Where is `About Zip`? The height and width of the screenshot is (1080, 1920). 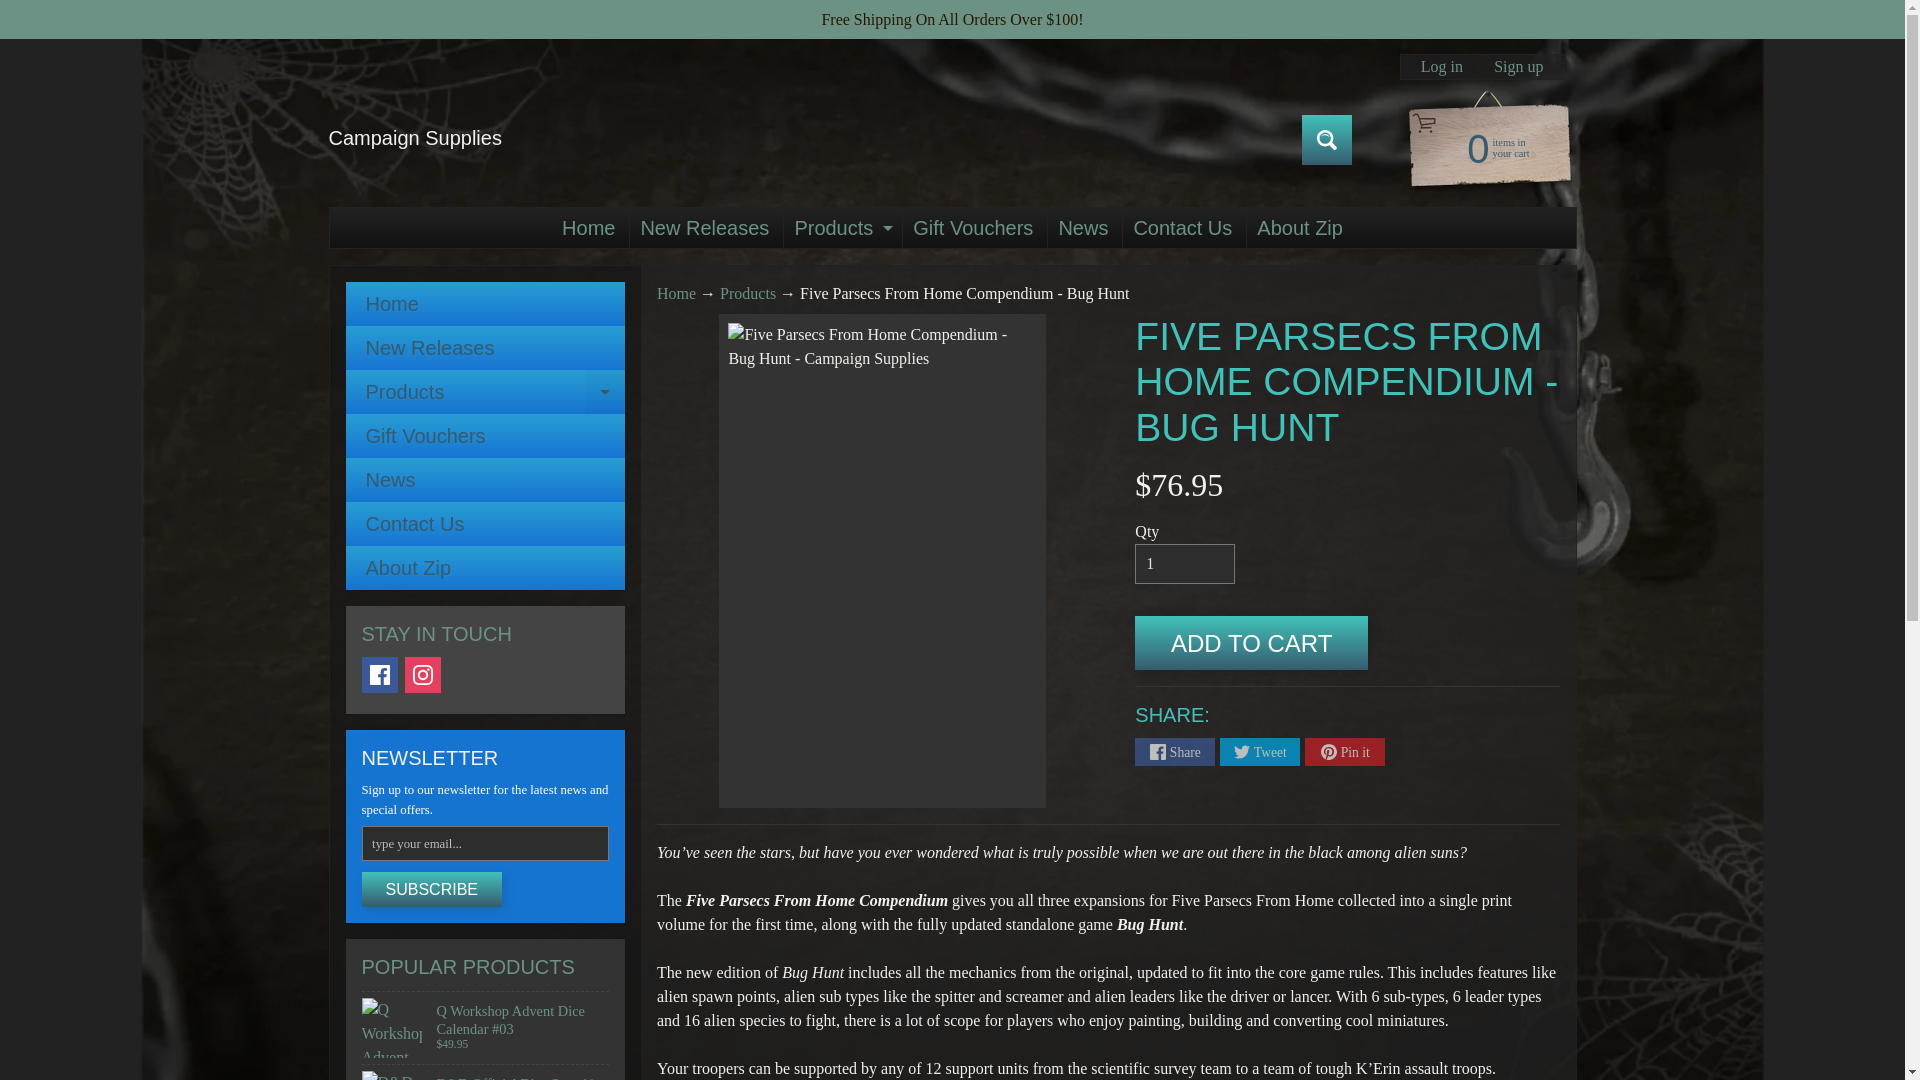 About Zip is located at coordinates (1518, 66).